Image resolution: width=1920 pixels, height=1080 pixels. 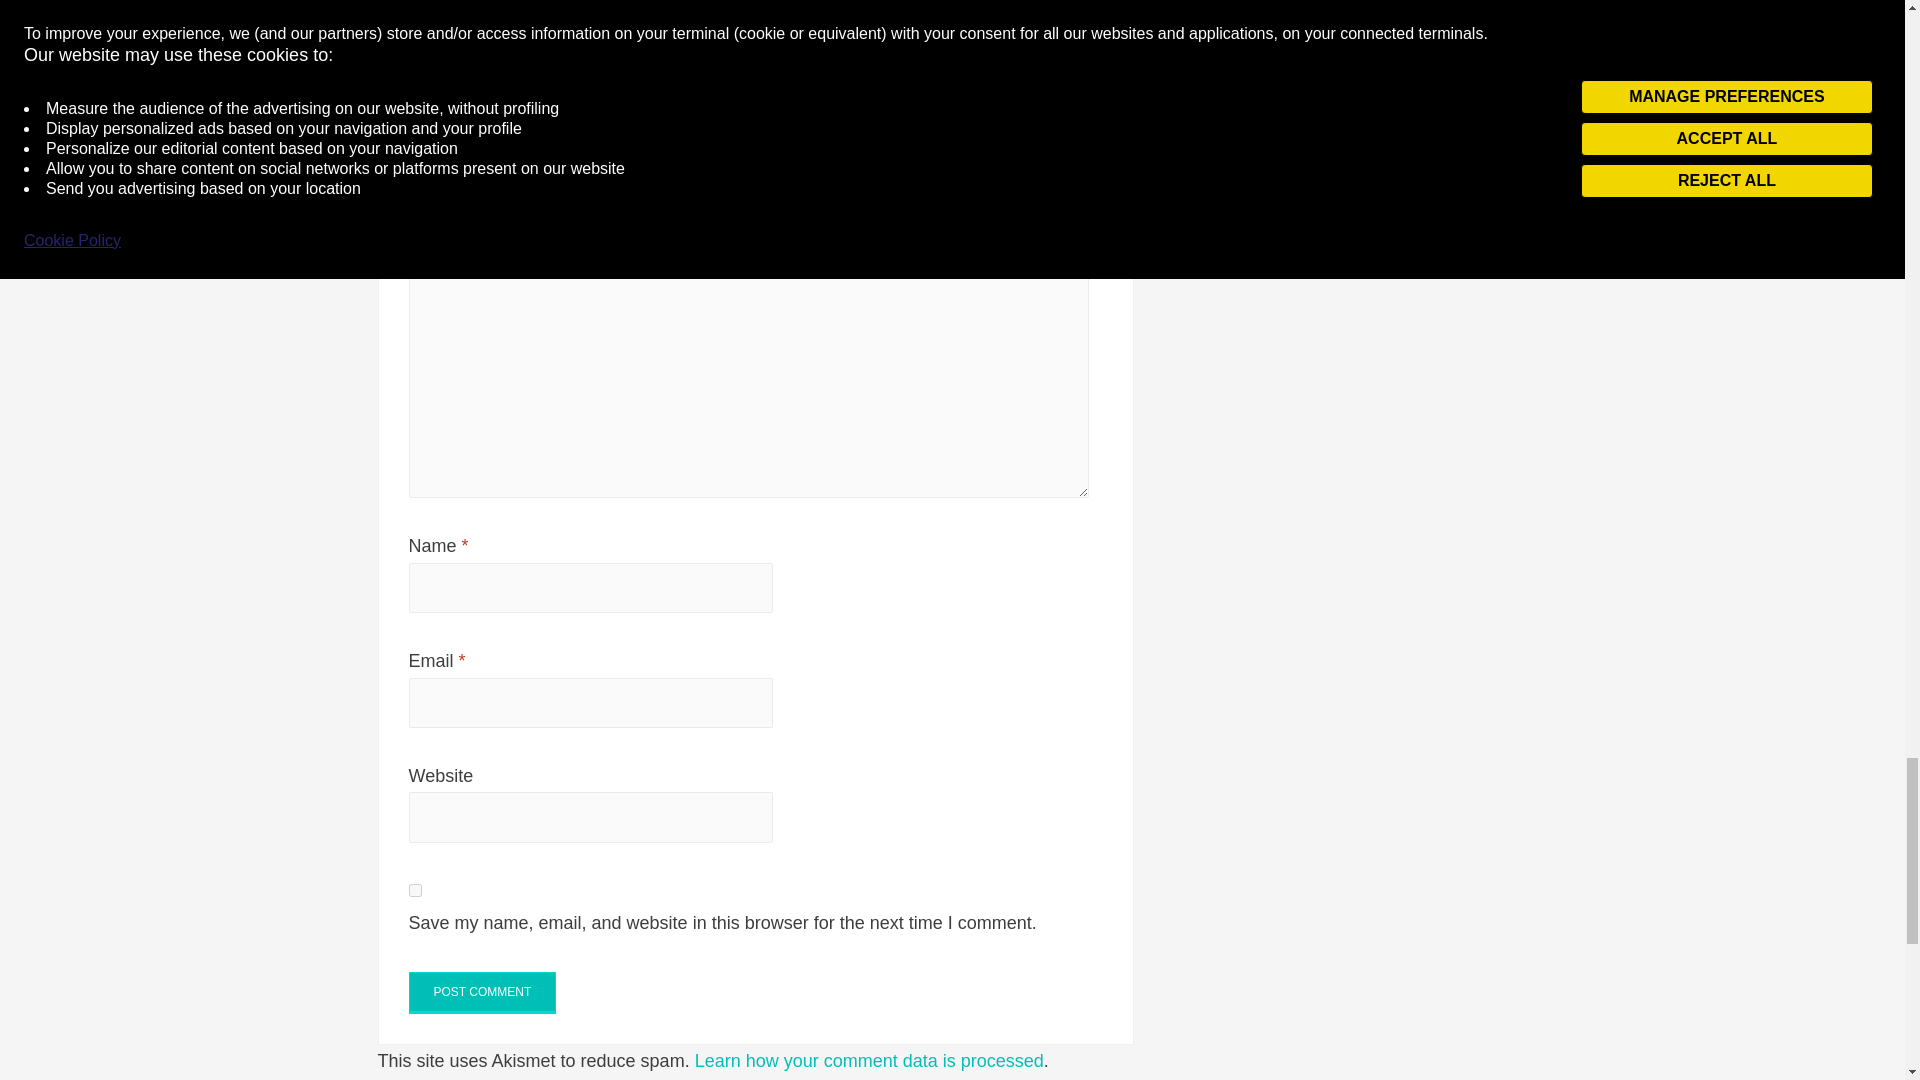 What do you see at coordinates (482, 993) in the screenshot?
I see `Post Comment` at bounding box center [482, 993].